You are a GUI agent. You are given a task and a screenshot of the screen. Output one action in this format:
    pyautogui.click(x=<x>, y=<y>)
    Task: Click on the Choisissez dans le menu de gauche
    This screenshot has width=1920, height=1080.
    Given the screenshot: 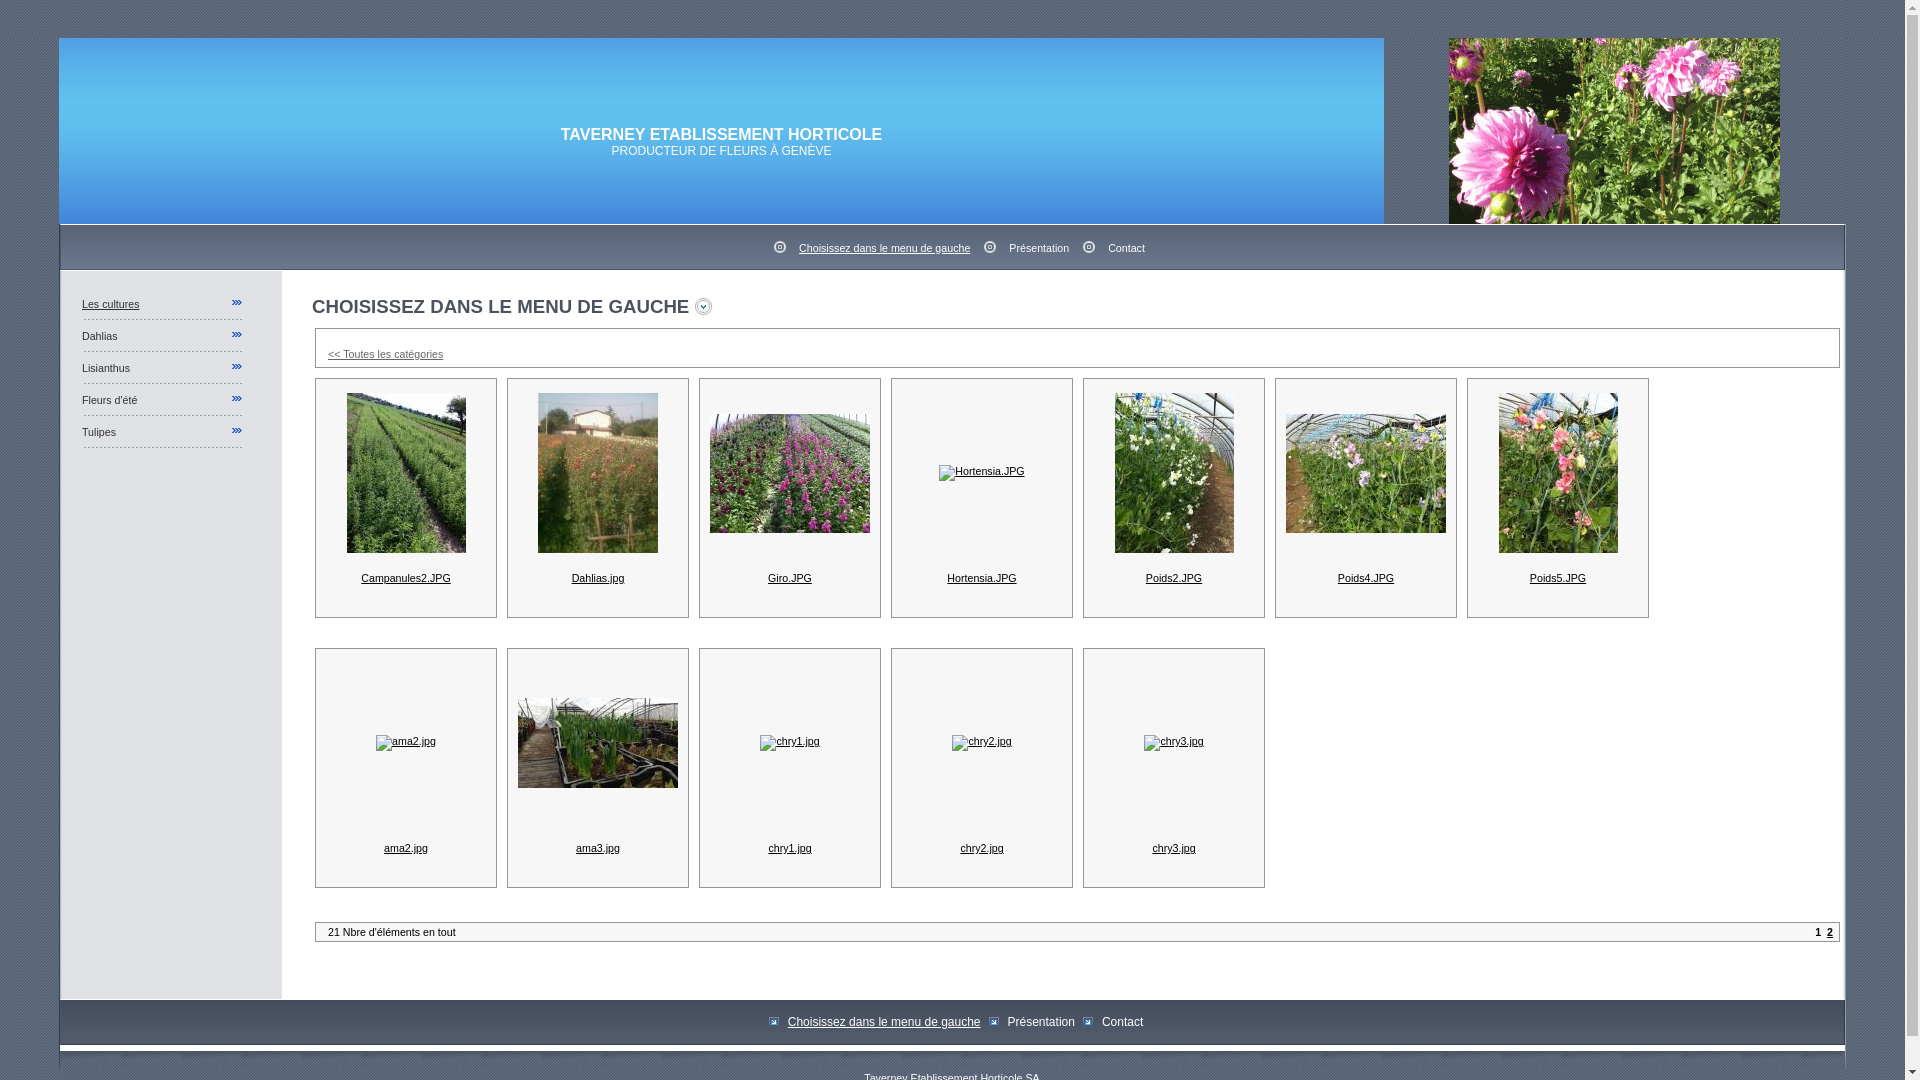 What is the action you would take?
    pyautogui.click(x=884, y=1022)
    